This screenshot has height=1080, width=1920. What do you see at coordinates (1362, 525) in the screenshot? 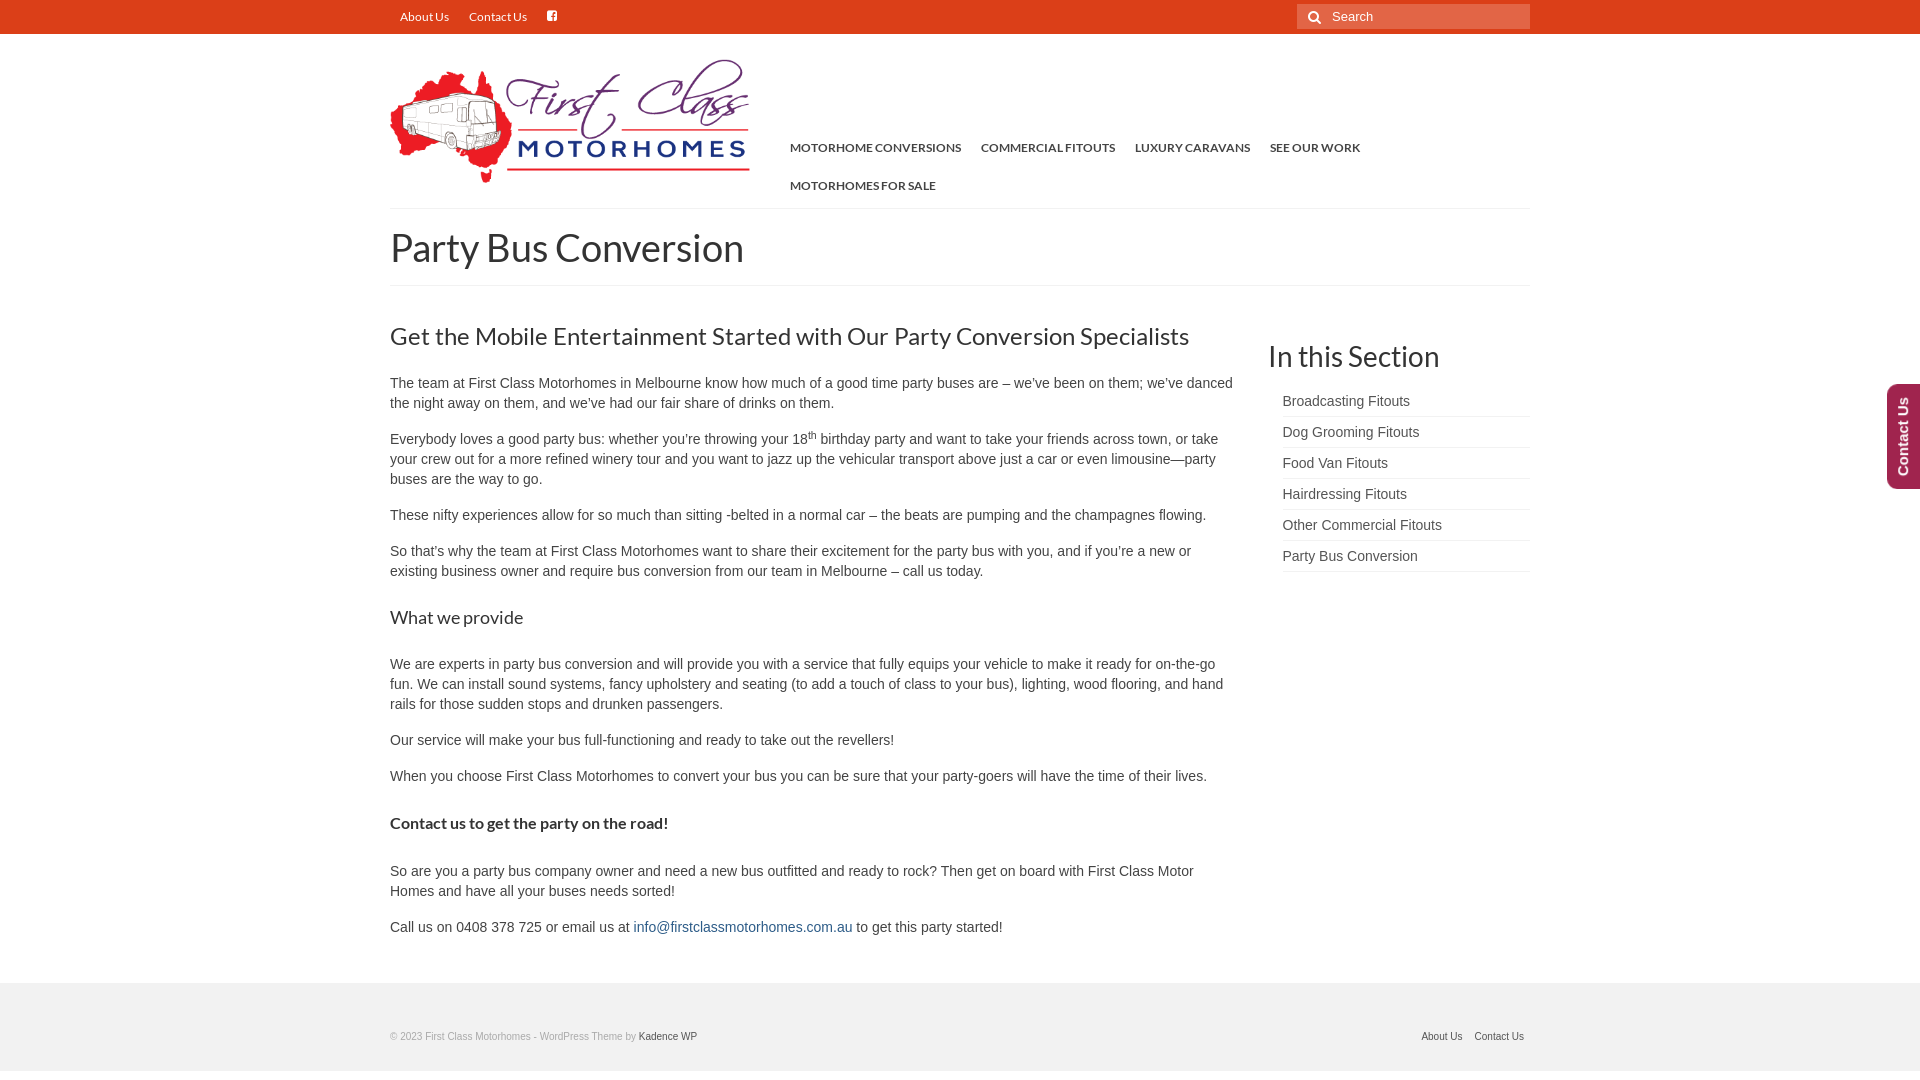
I see `Other Commercial Fitouts` at bounding box center [1362, 525].